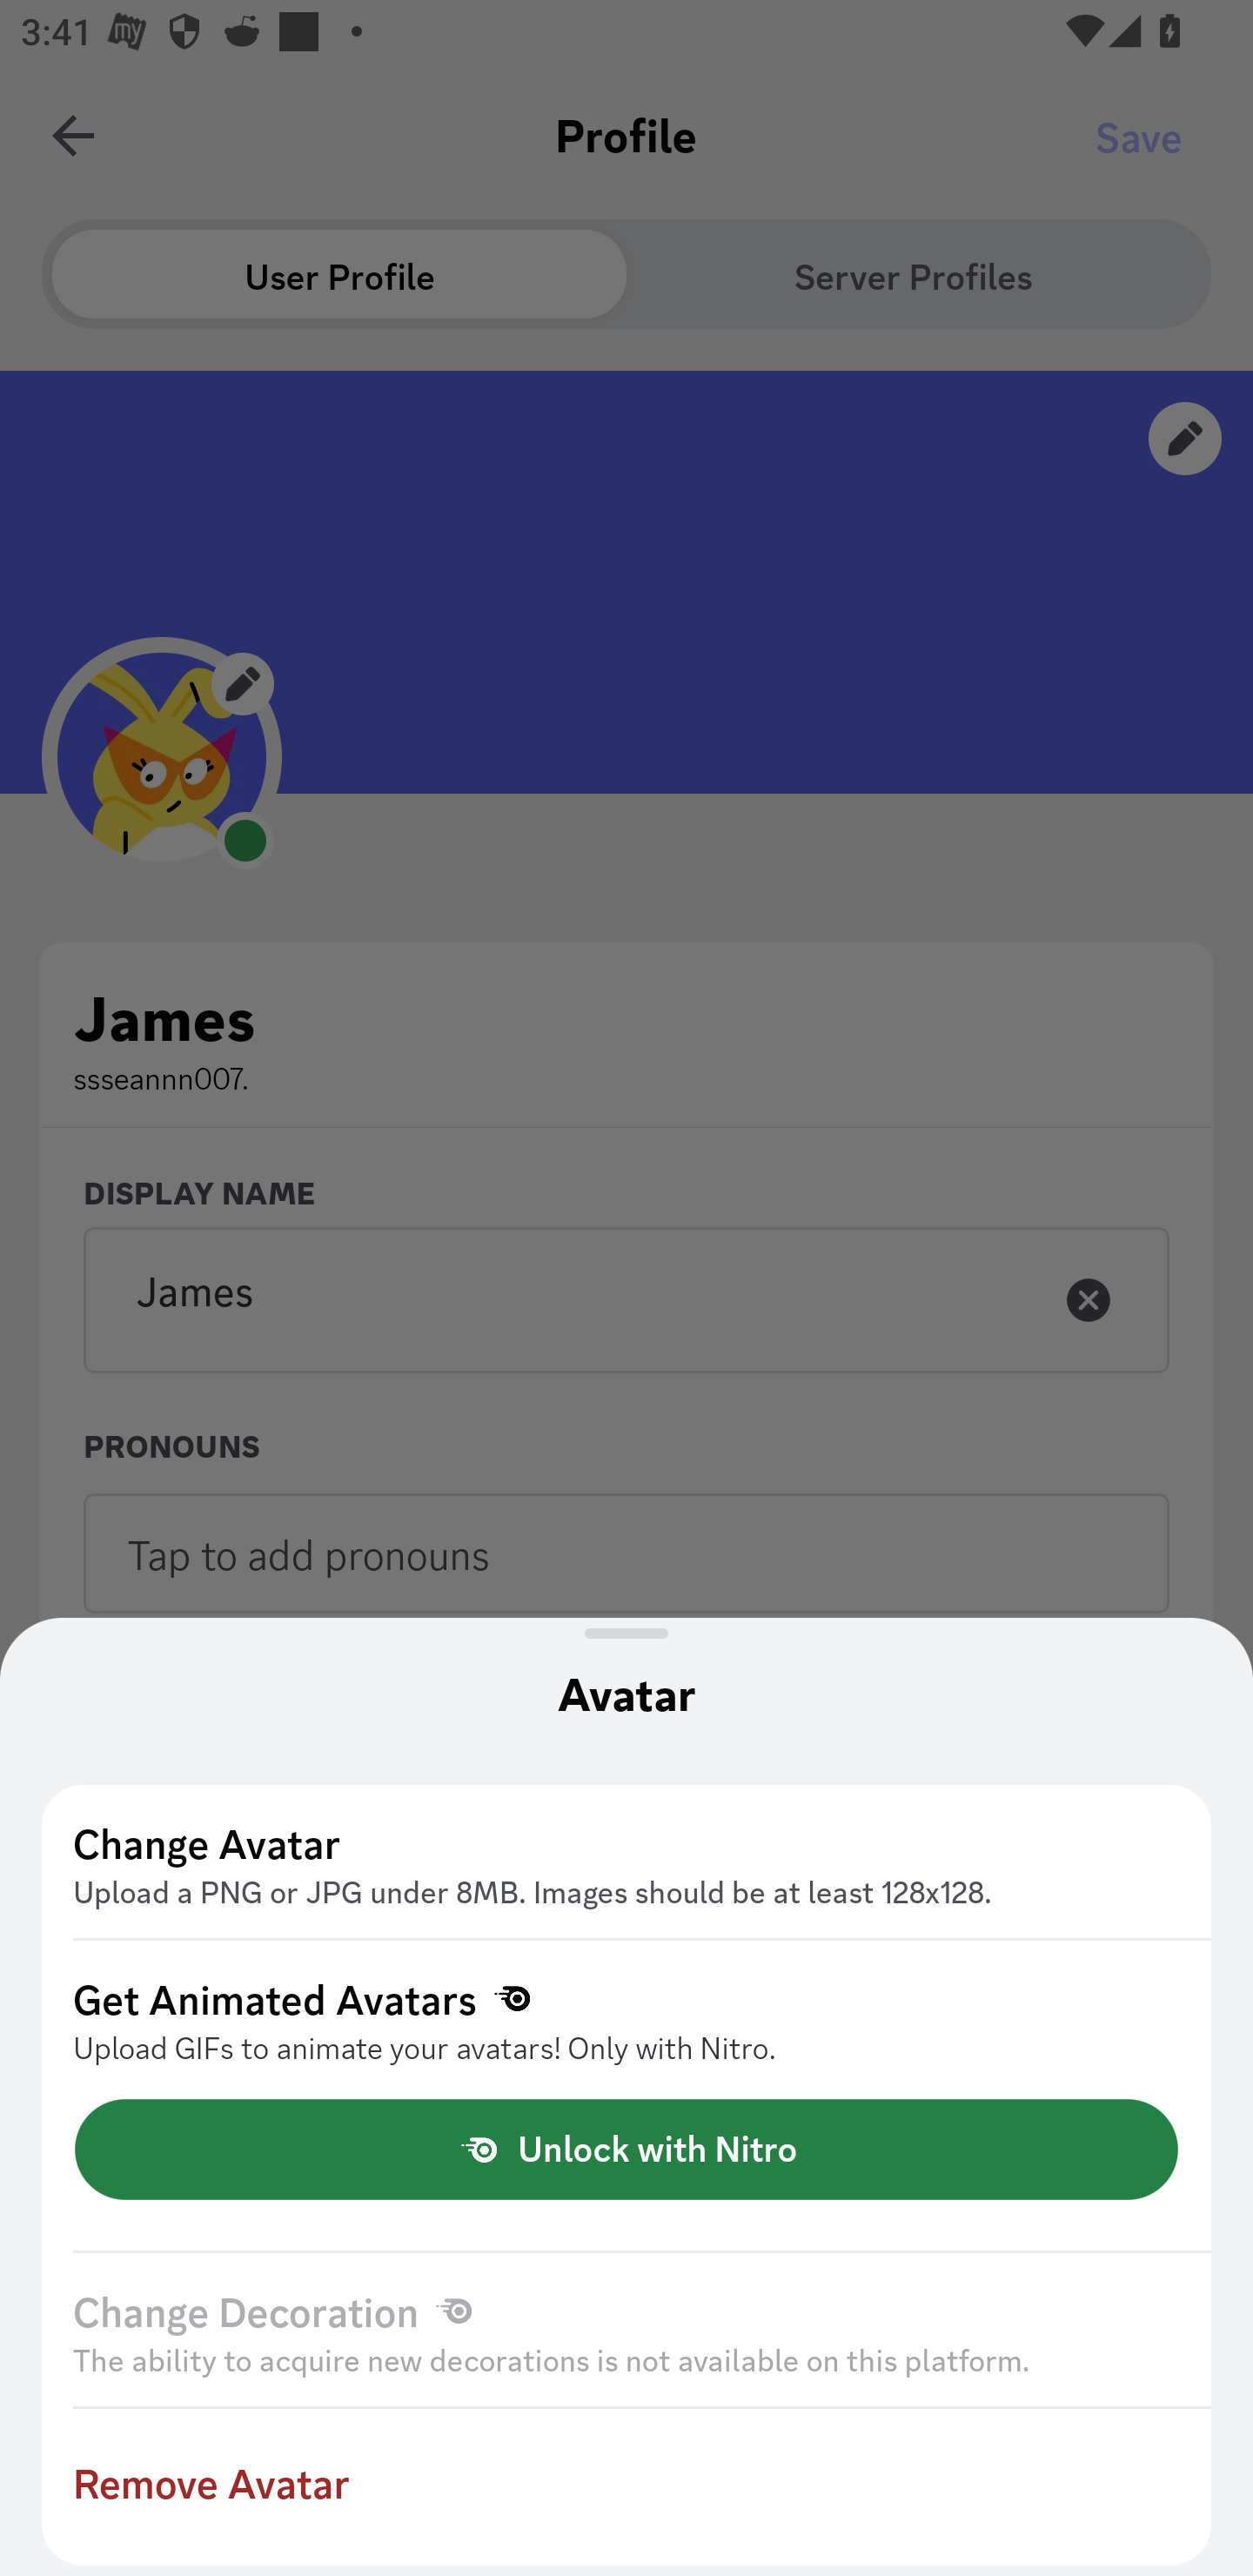 The image size is (1253, 2576). What do you see at coordinates (626, 2487) in the screenshot?
I see `Remove Avatar` at bounding box center [626, 2487].